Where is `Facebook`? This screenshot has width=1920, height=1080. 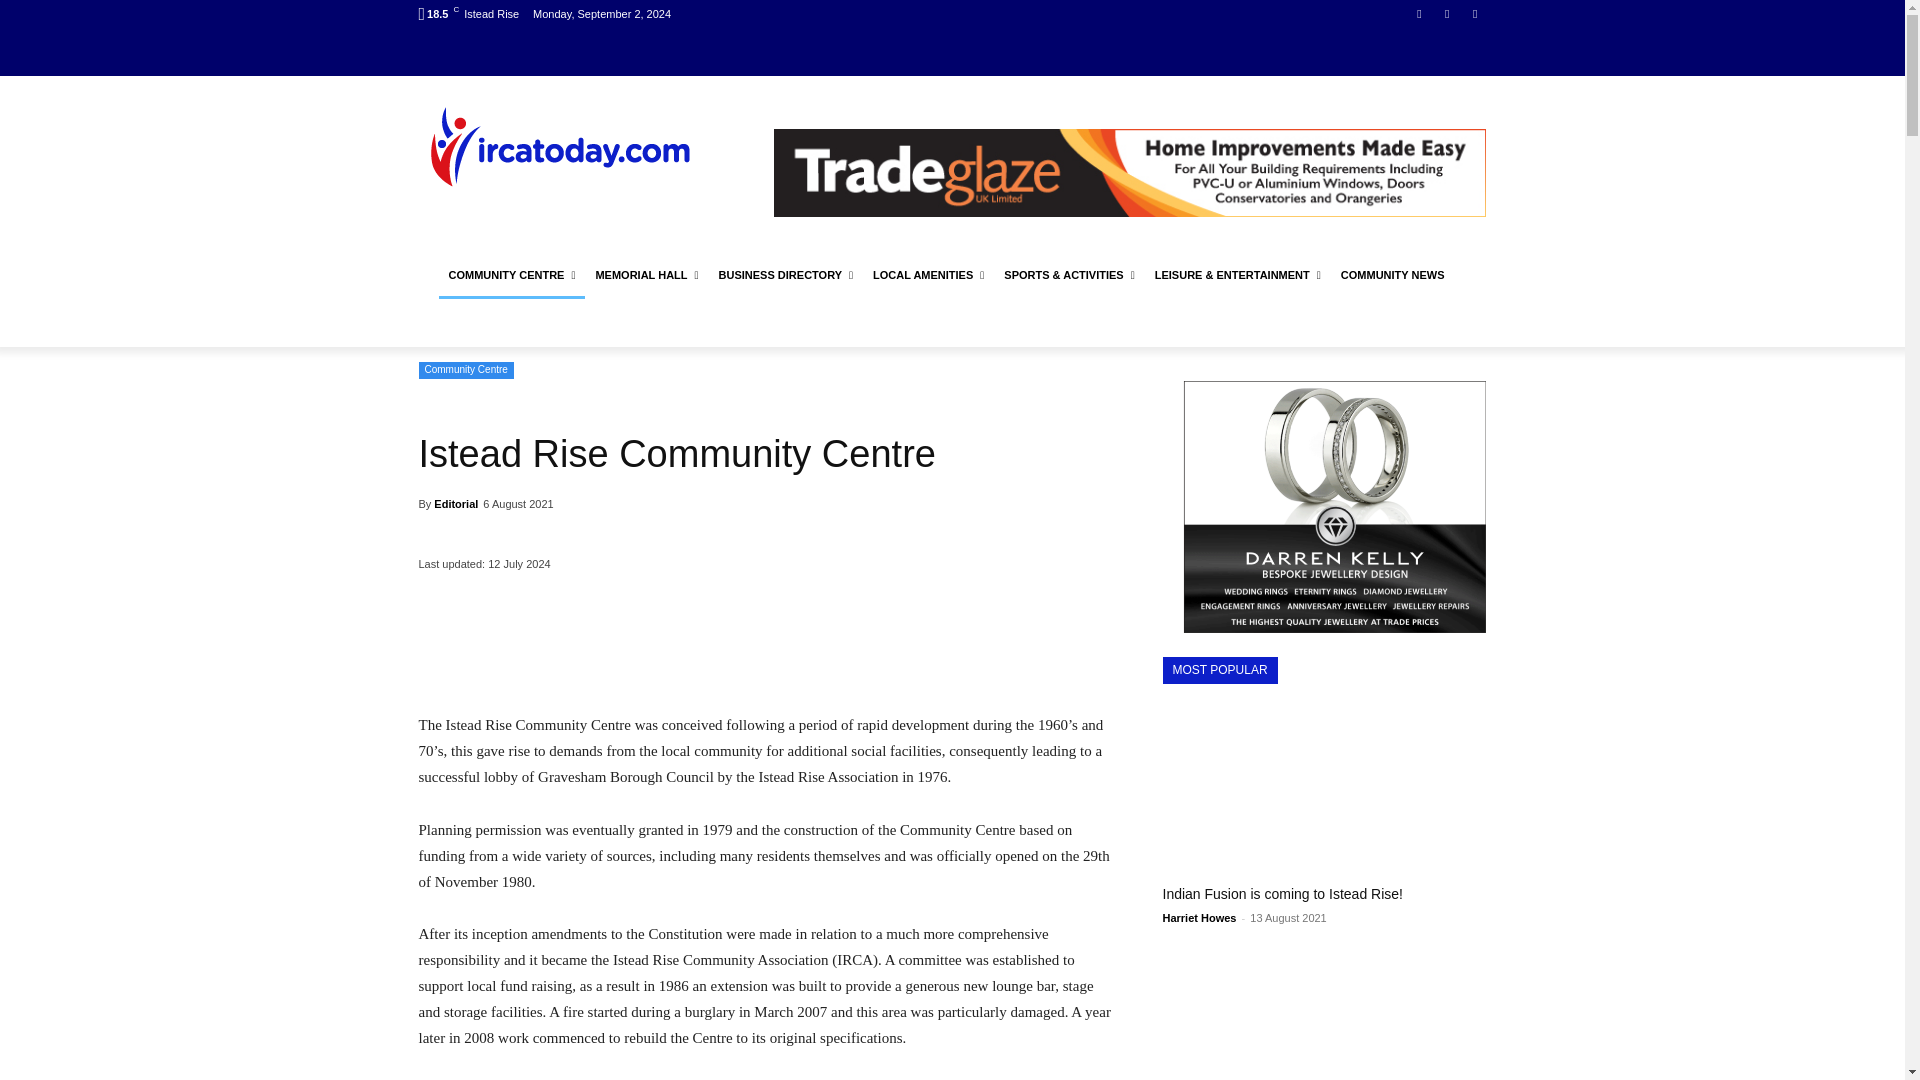 Facebook is located at coordinates (1418, 13).